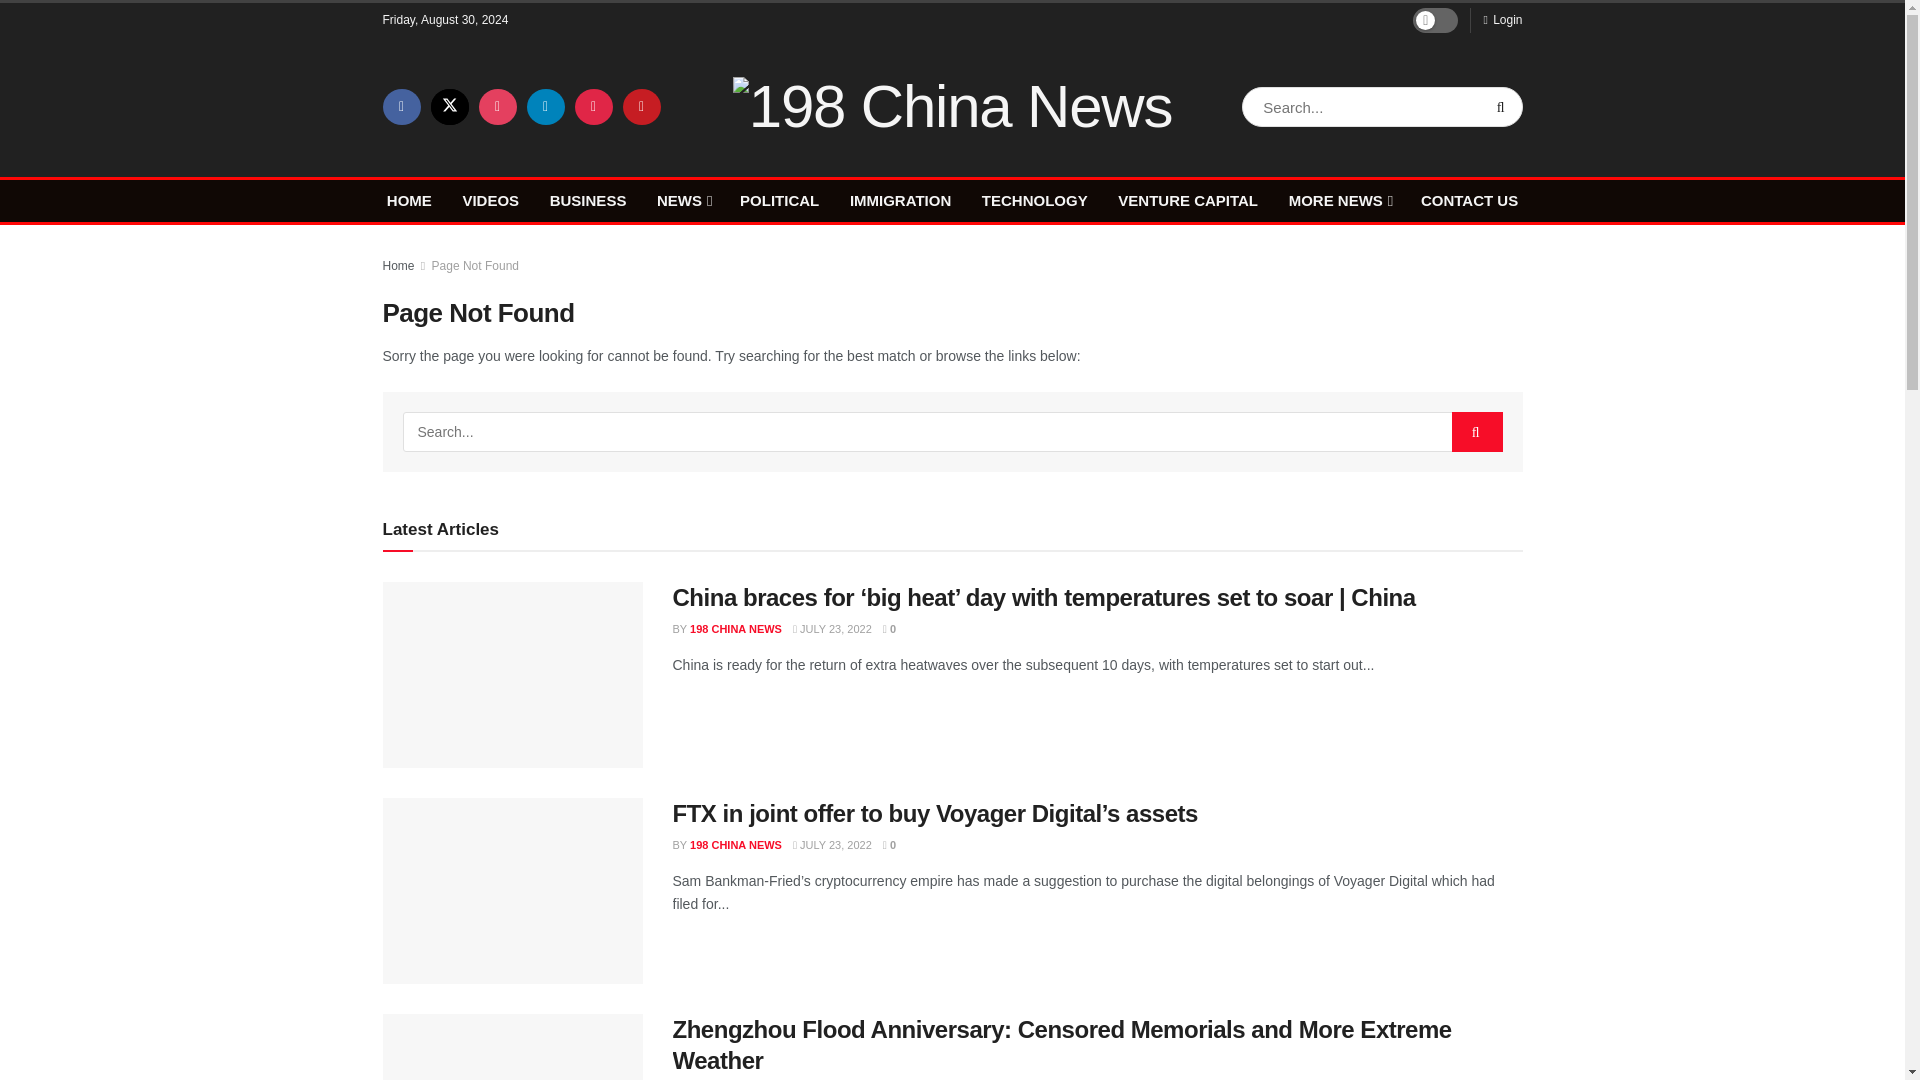  What do you see at coordinates (490, 200) in the screenshot?
I see `VIDEOS` at bounding box center [490, 200].